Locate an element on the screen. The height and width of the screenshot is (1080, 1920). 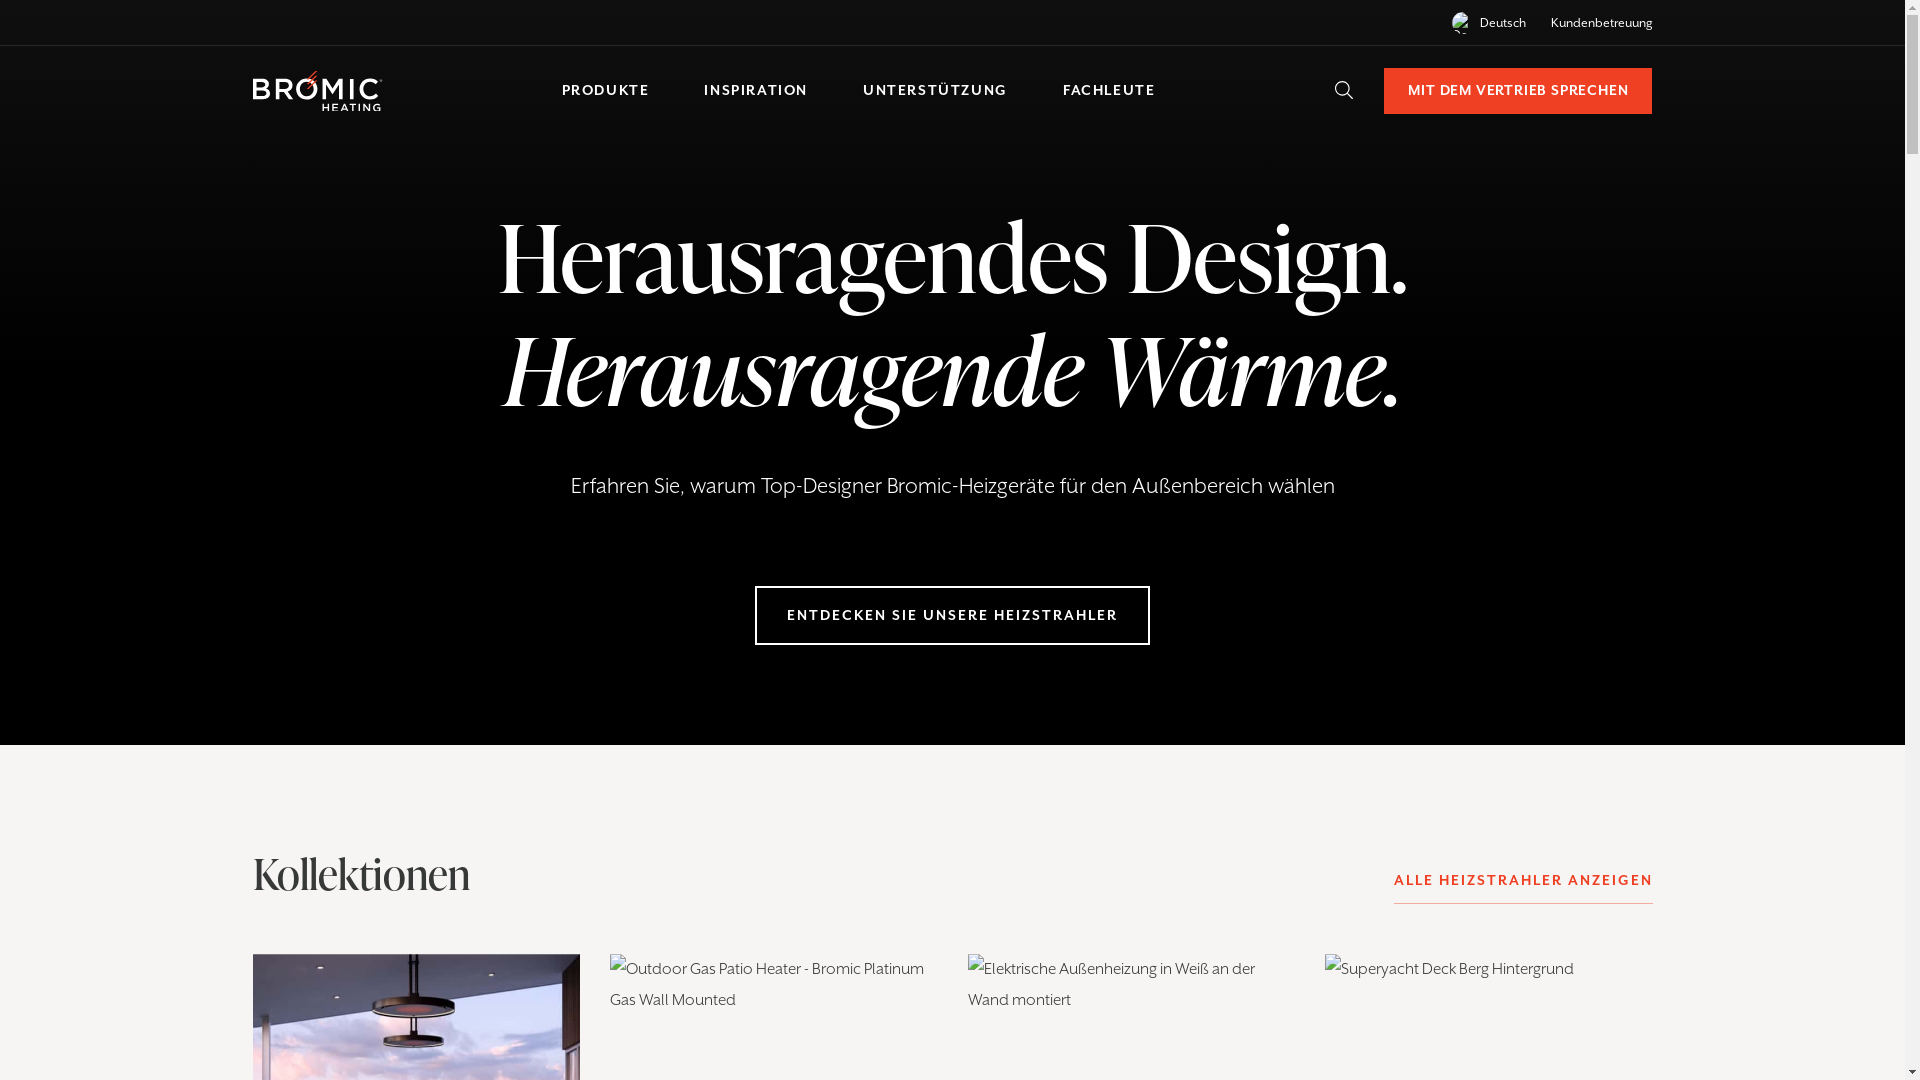
Kundenbetreuung is located at coordinates (1601, 23).